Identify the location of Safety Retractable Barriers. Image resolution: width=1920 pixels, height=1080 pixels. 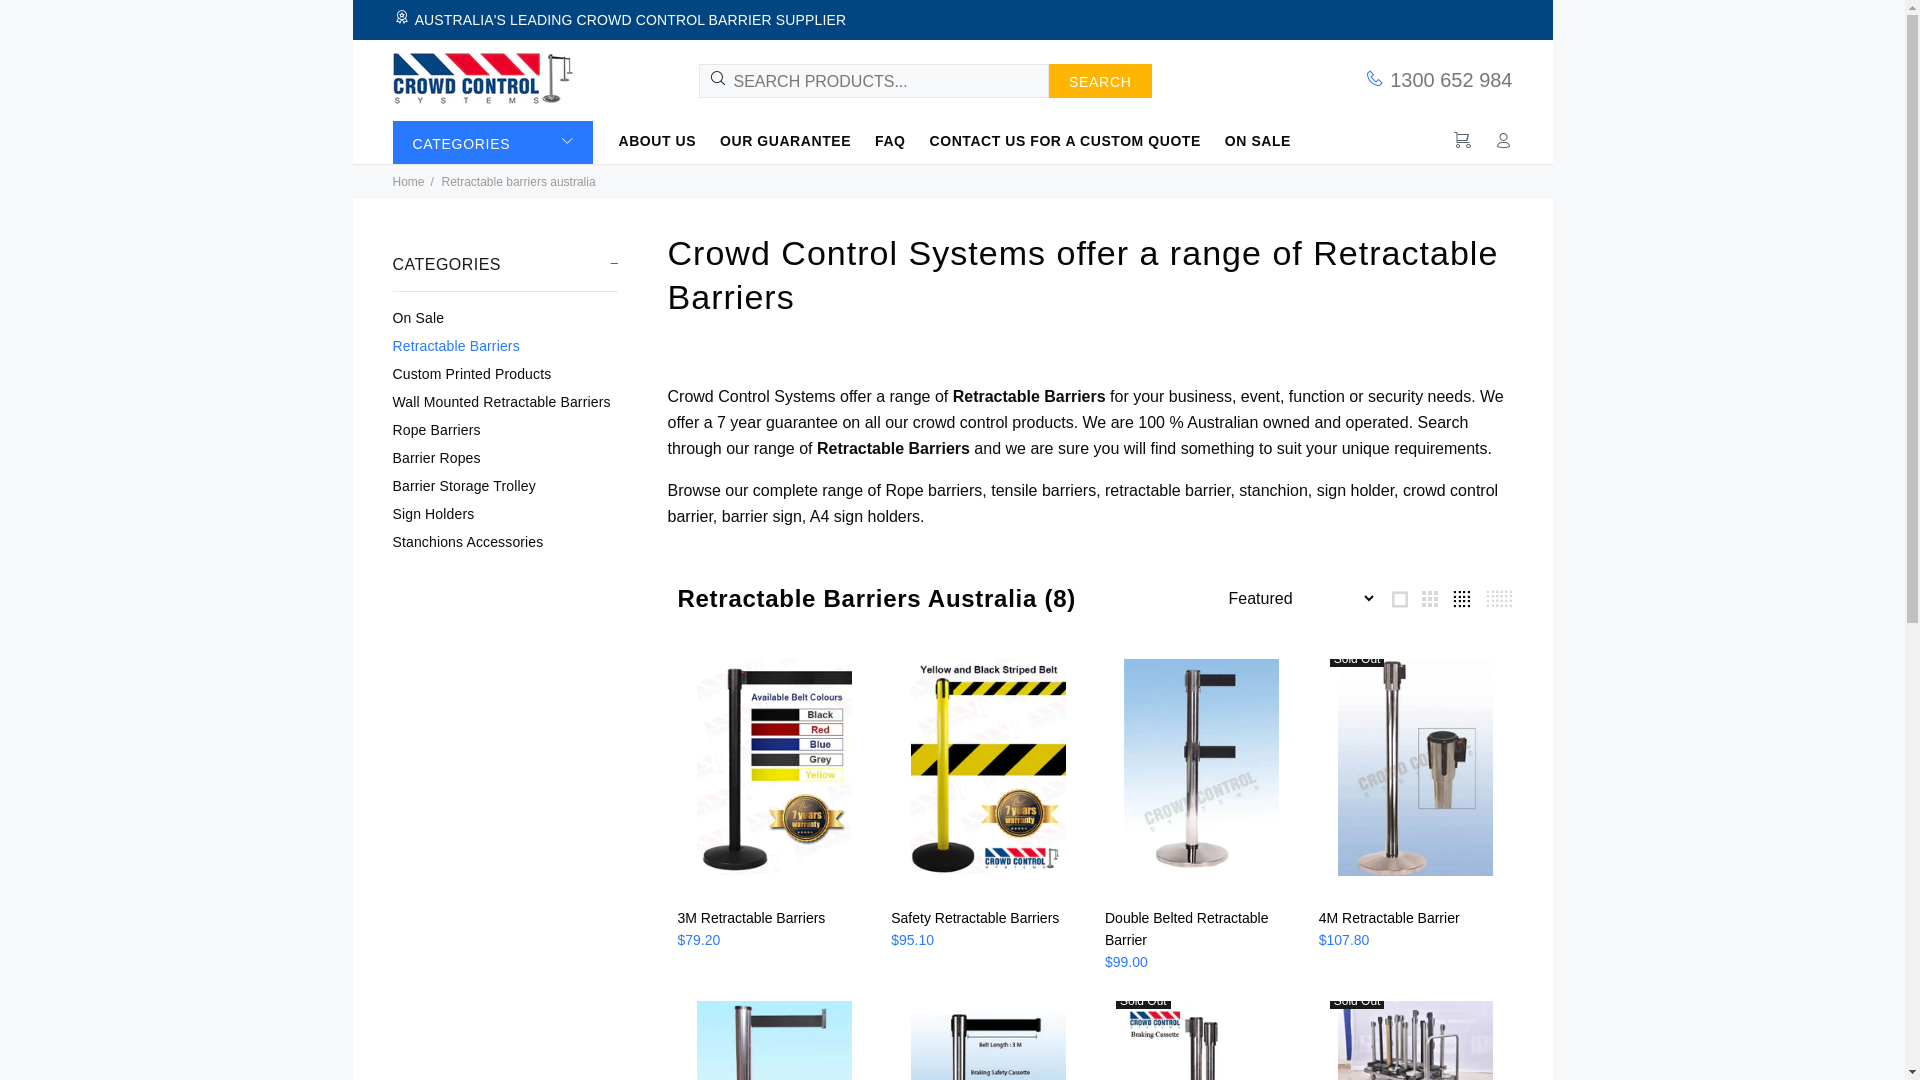
(975, 918).